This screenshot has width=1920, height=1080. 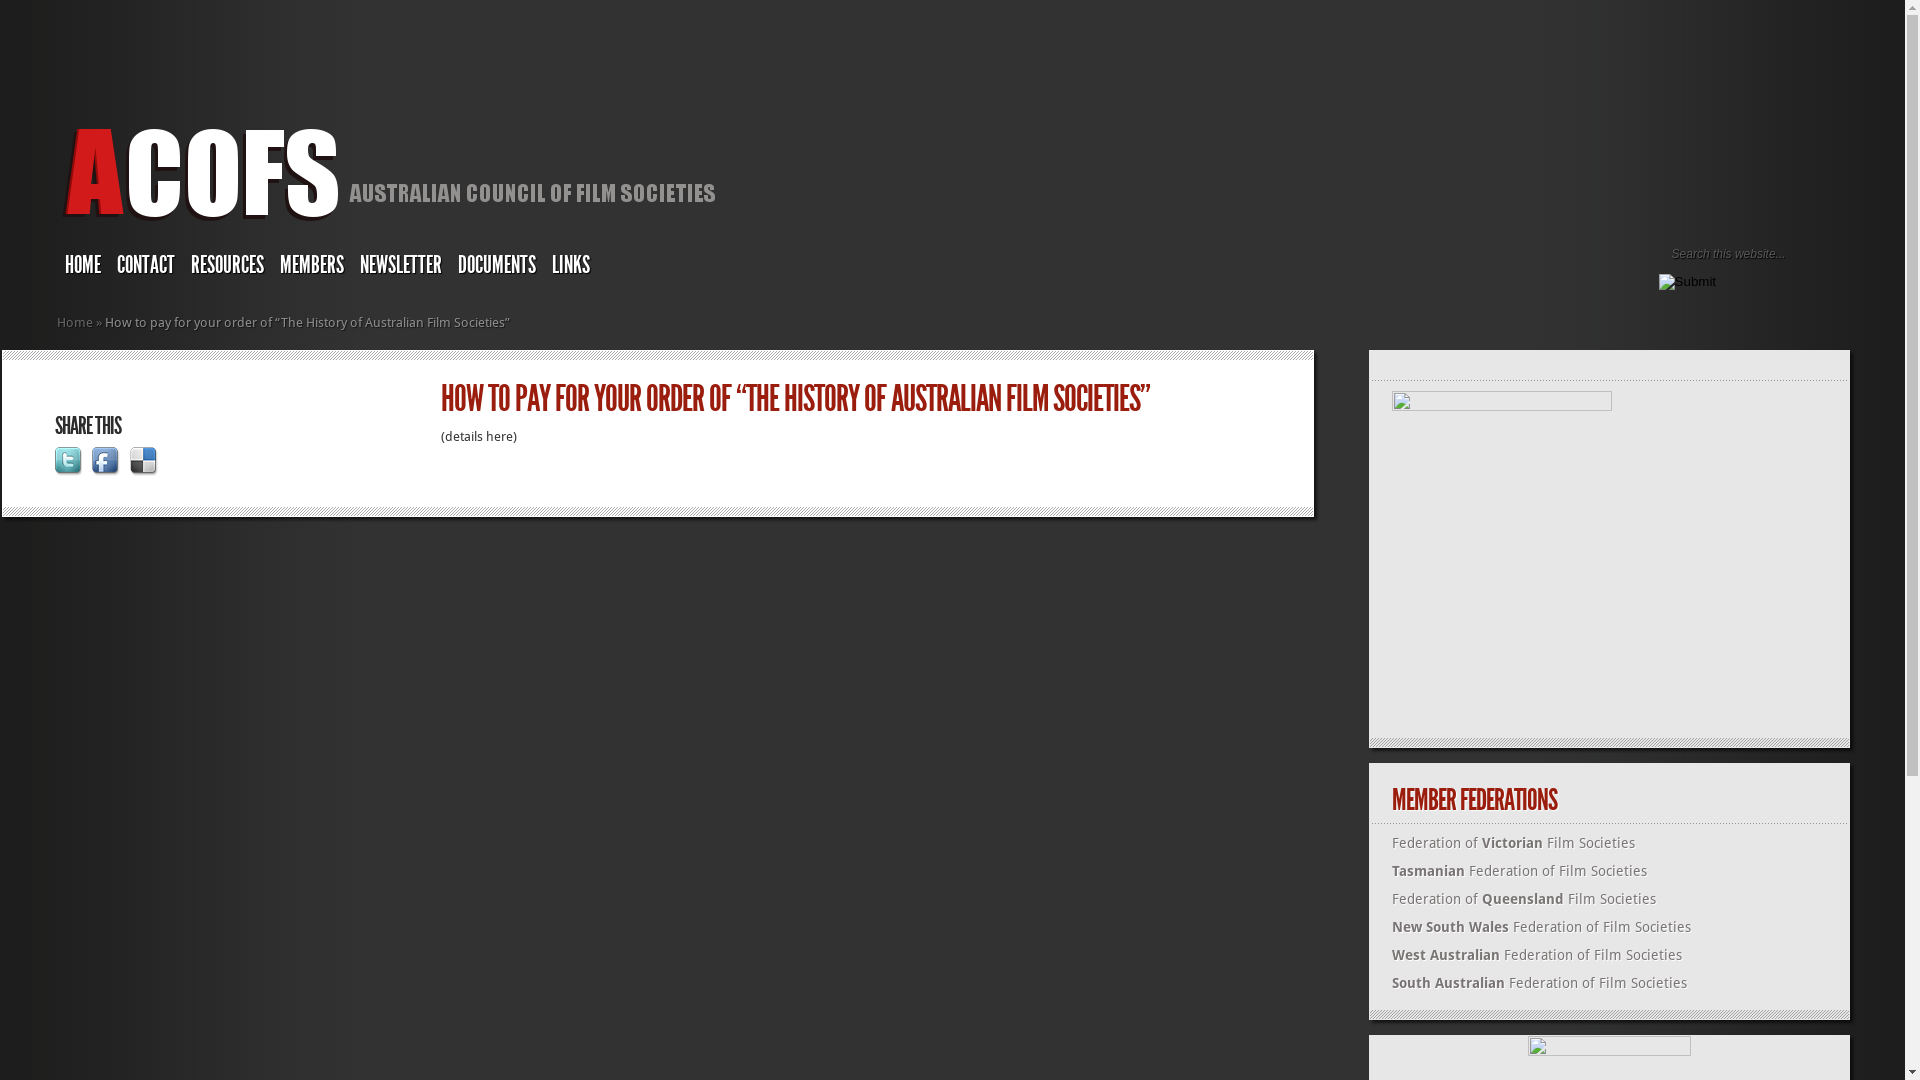 What do you see at coordinates (1524, 899) in the screenshot?
I see `Federation of Queensland Film Societies` at bounding box center [1524, 899].